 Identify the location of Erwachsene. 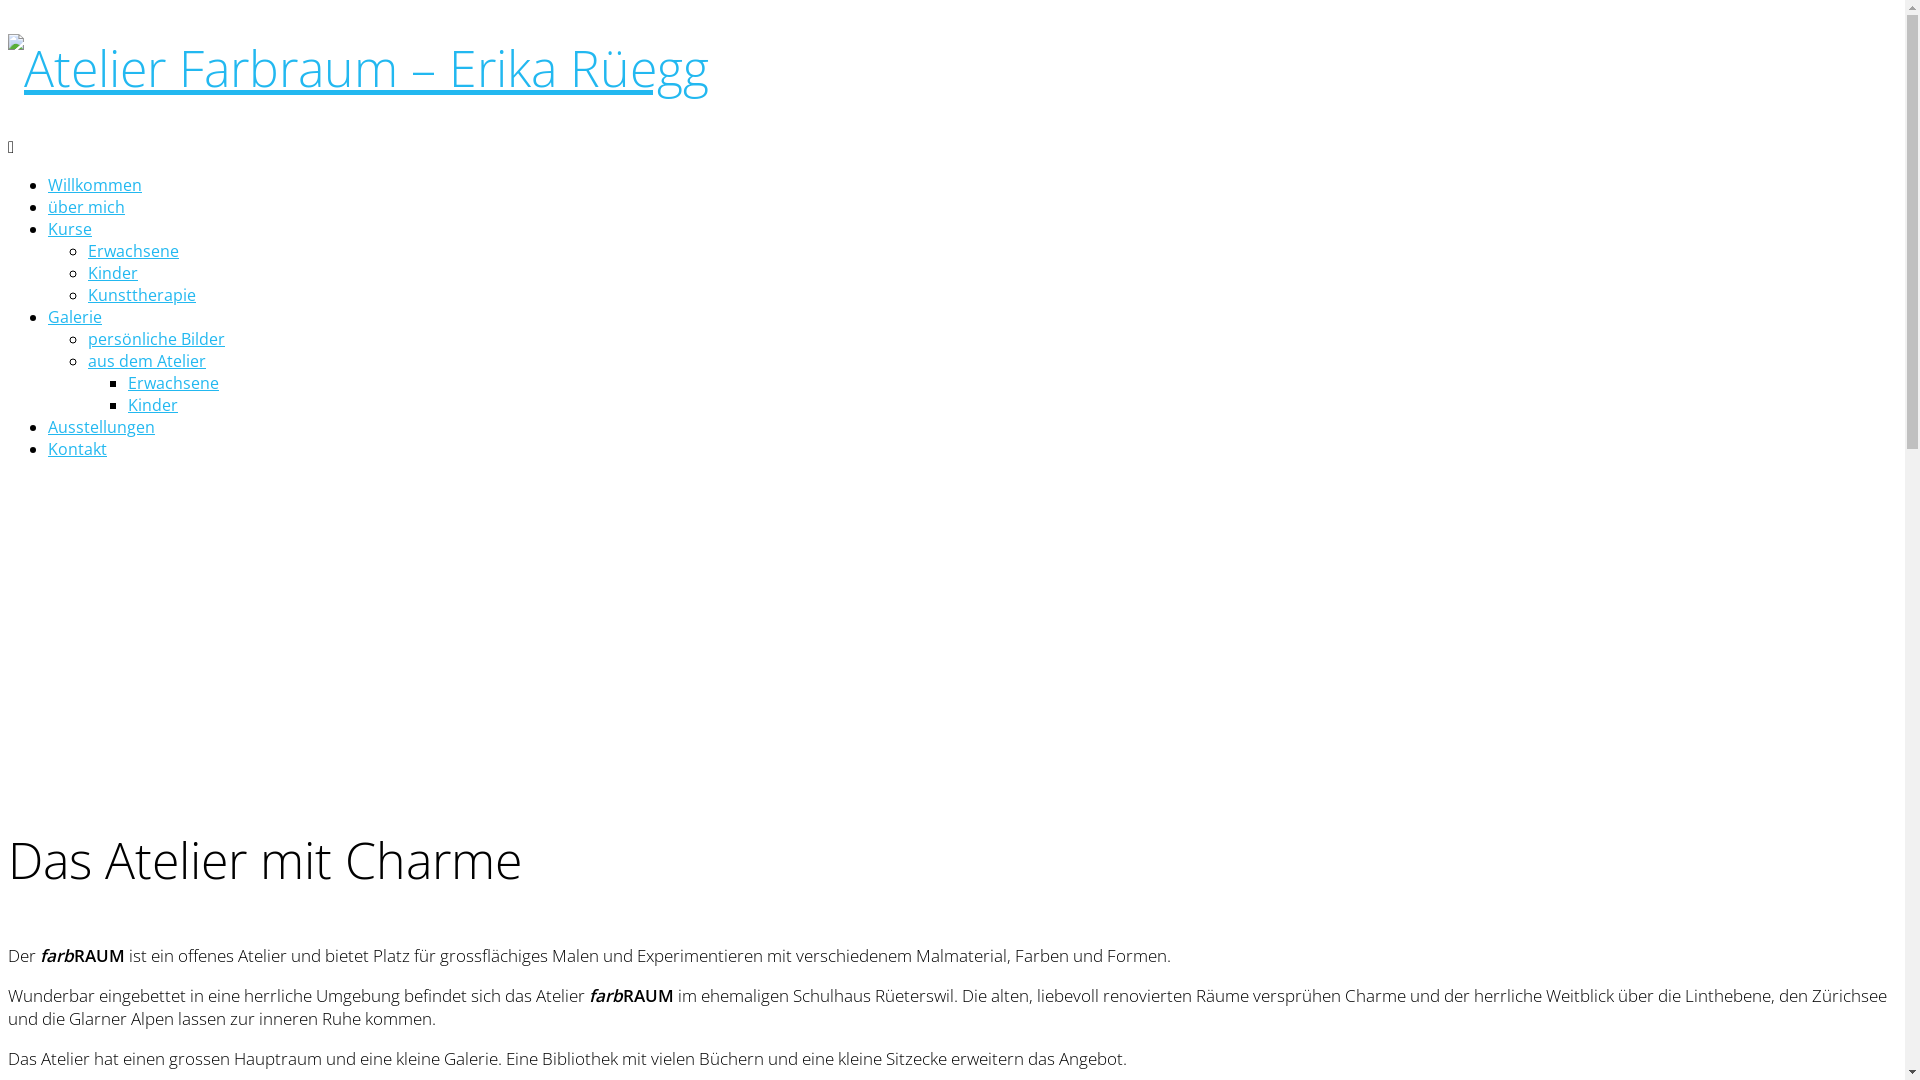
(134, 251).